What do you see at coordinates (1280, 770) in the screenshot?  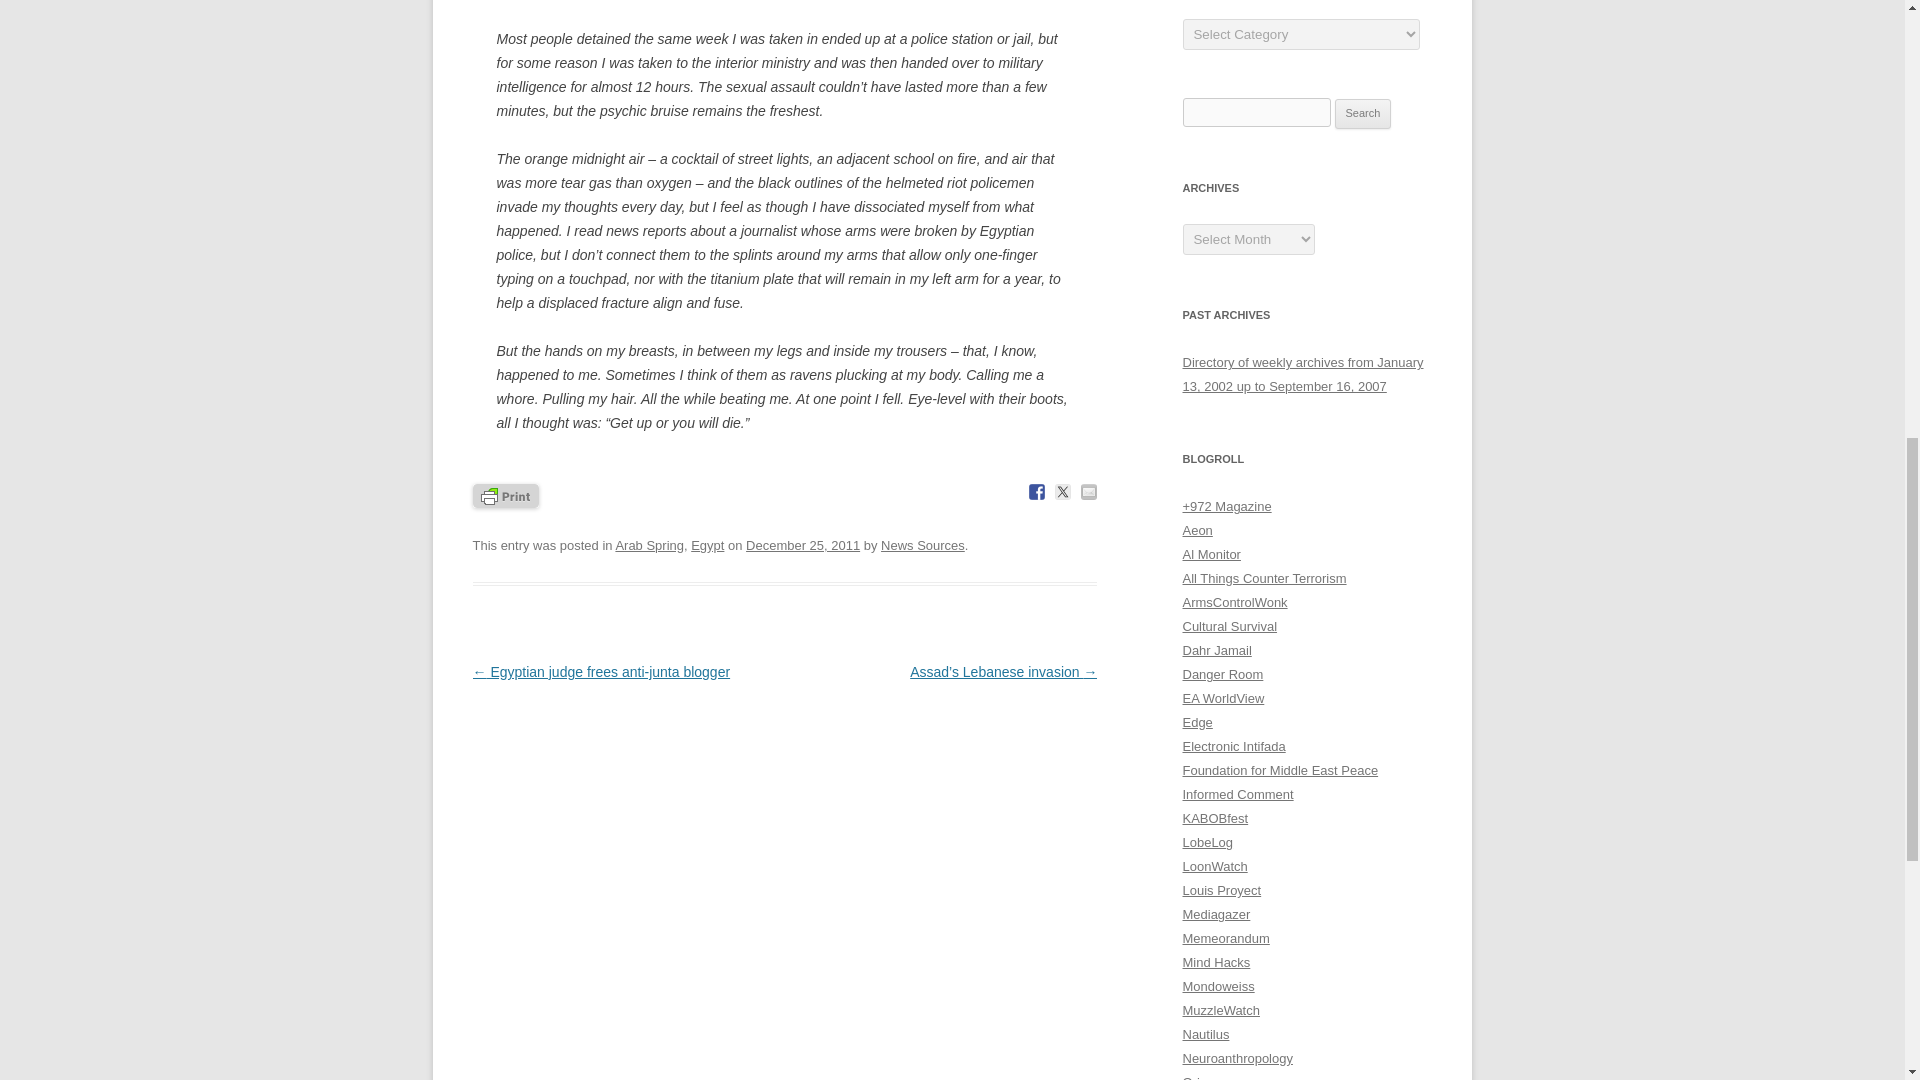 I see `Foundation for Middle East Peace` at bounding box center [1280, 770].